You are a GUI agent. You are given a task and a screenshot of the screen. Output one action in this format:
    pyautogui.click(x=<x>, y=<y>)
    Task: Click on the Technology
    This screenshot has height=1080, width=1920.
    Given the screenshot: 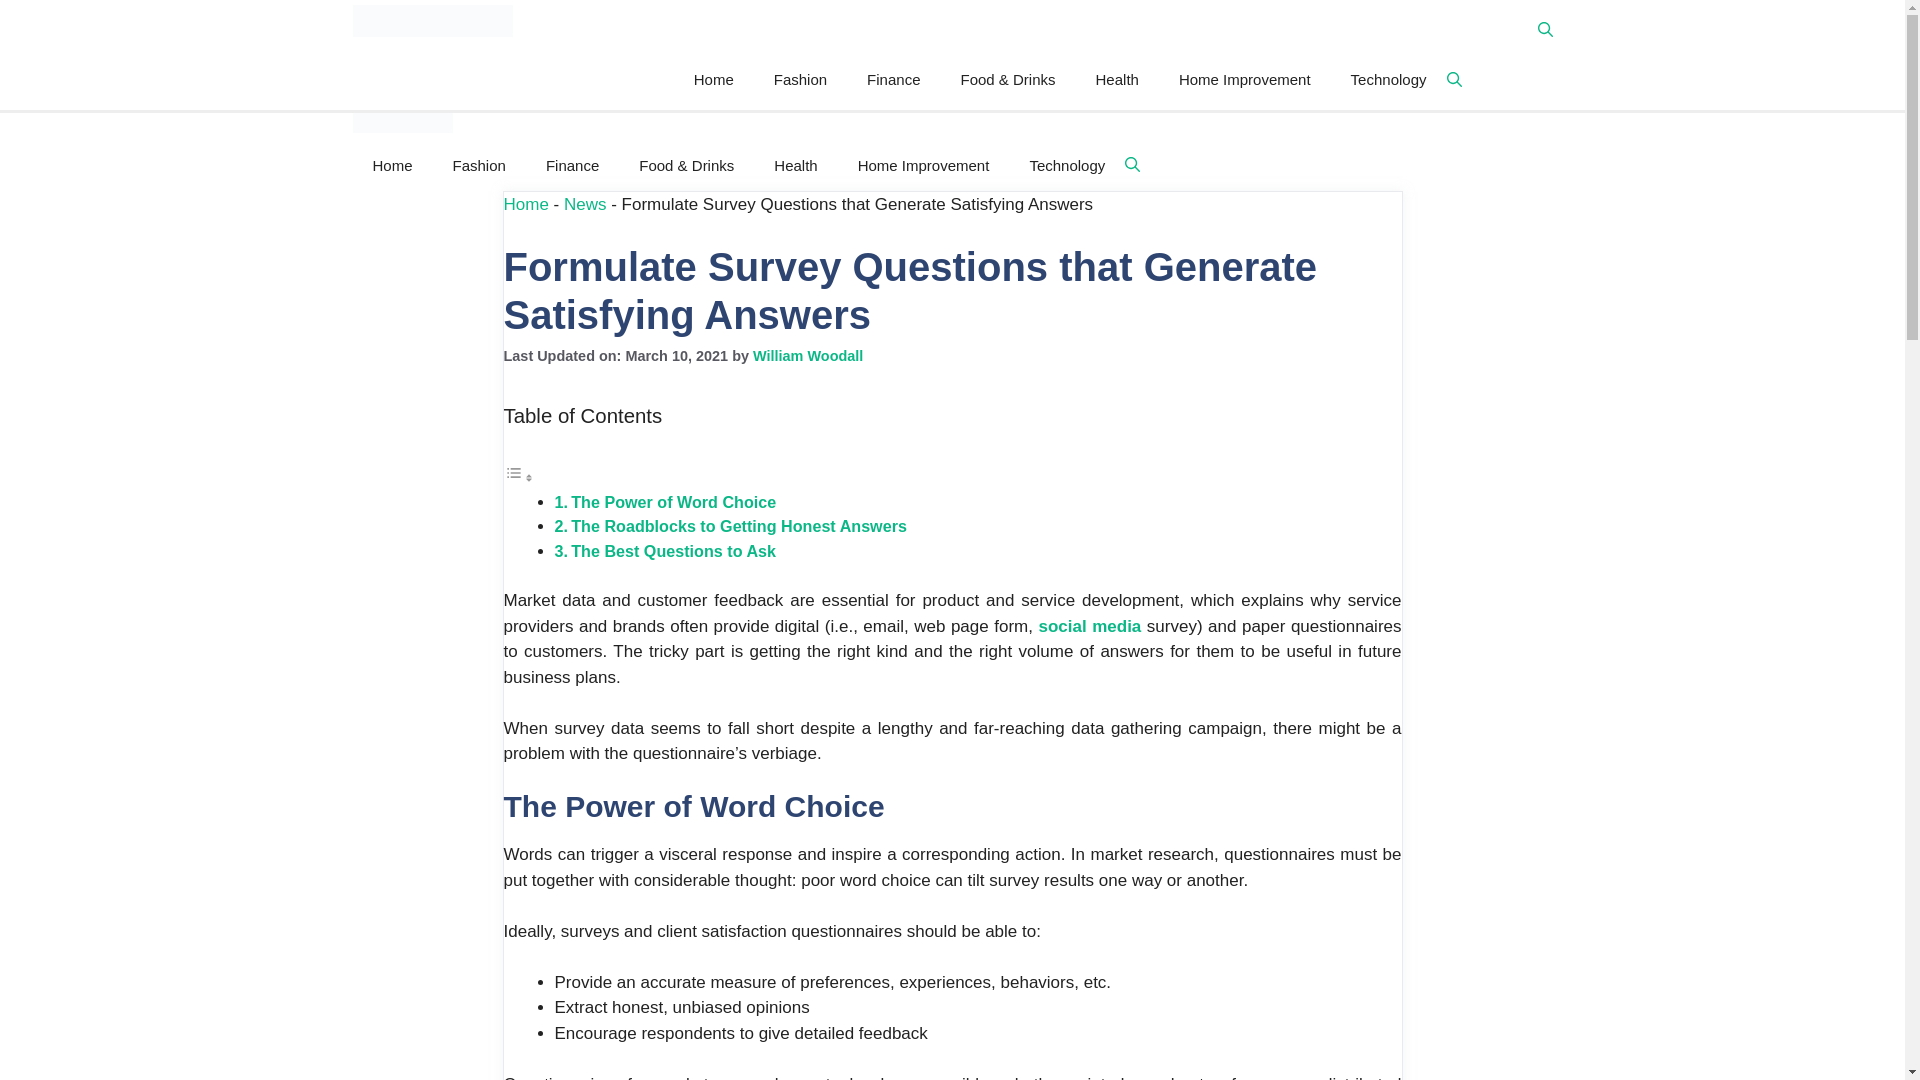 What is the action you would take?
    pyautogui.click(x=1067, y=165)
    